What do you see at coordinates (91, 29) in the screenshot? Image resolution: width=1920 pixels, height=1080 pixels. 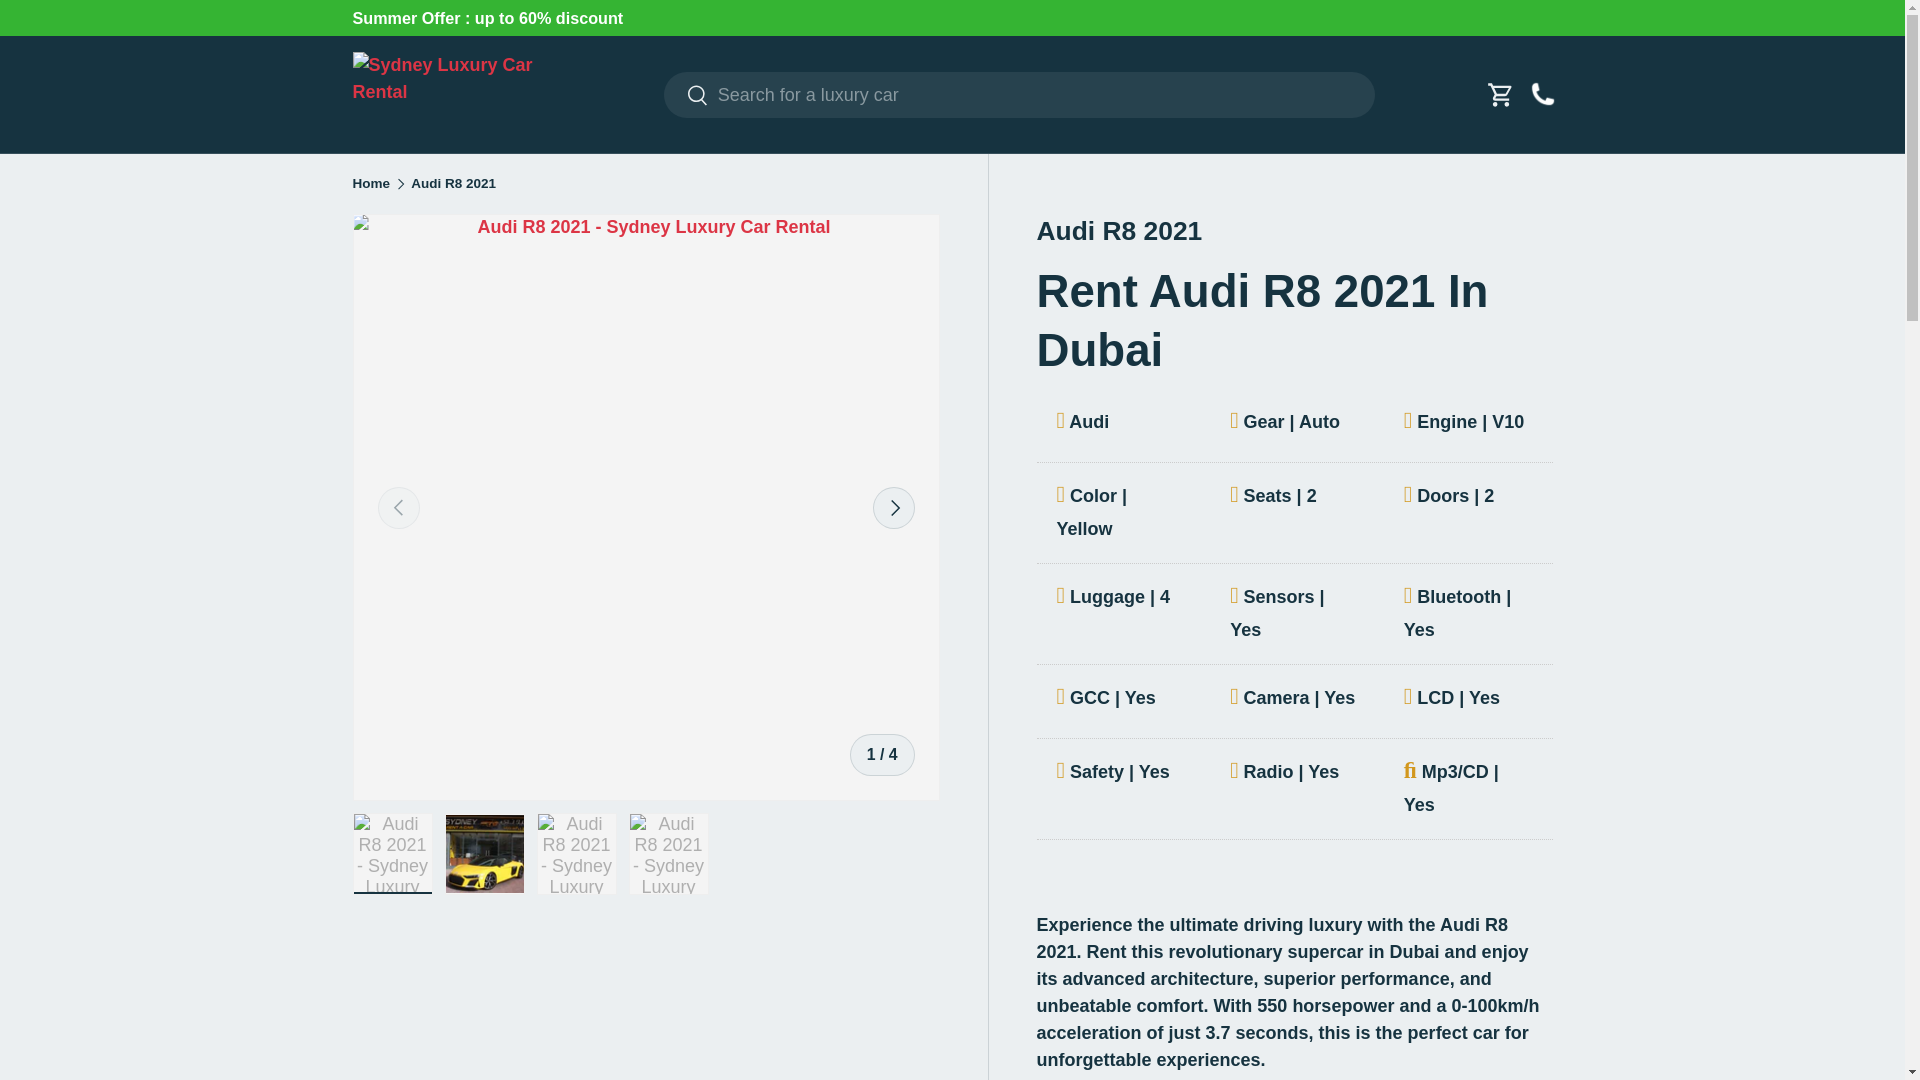 I see `Skip to content` at bounding box center [91, 29].